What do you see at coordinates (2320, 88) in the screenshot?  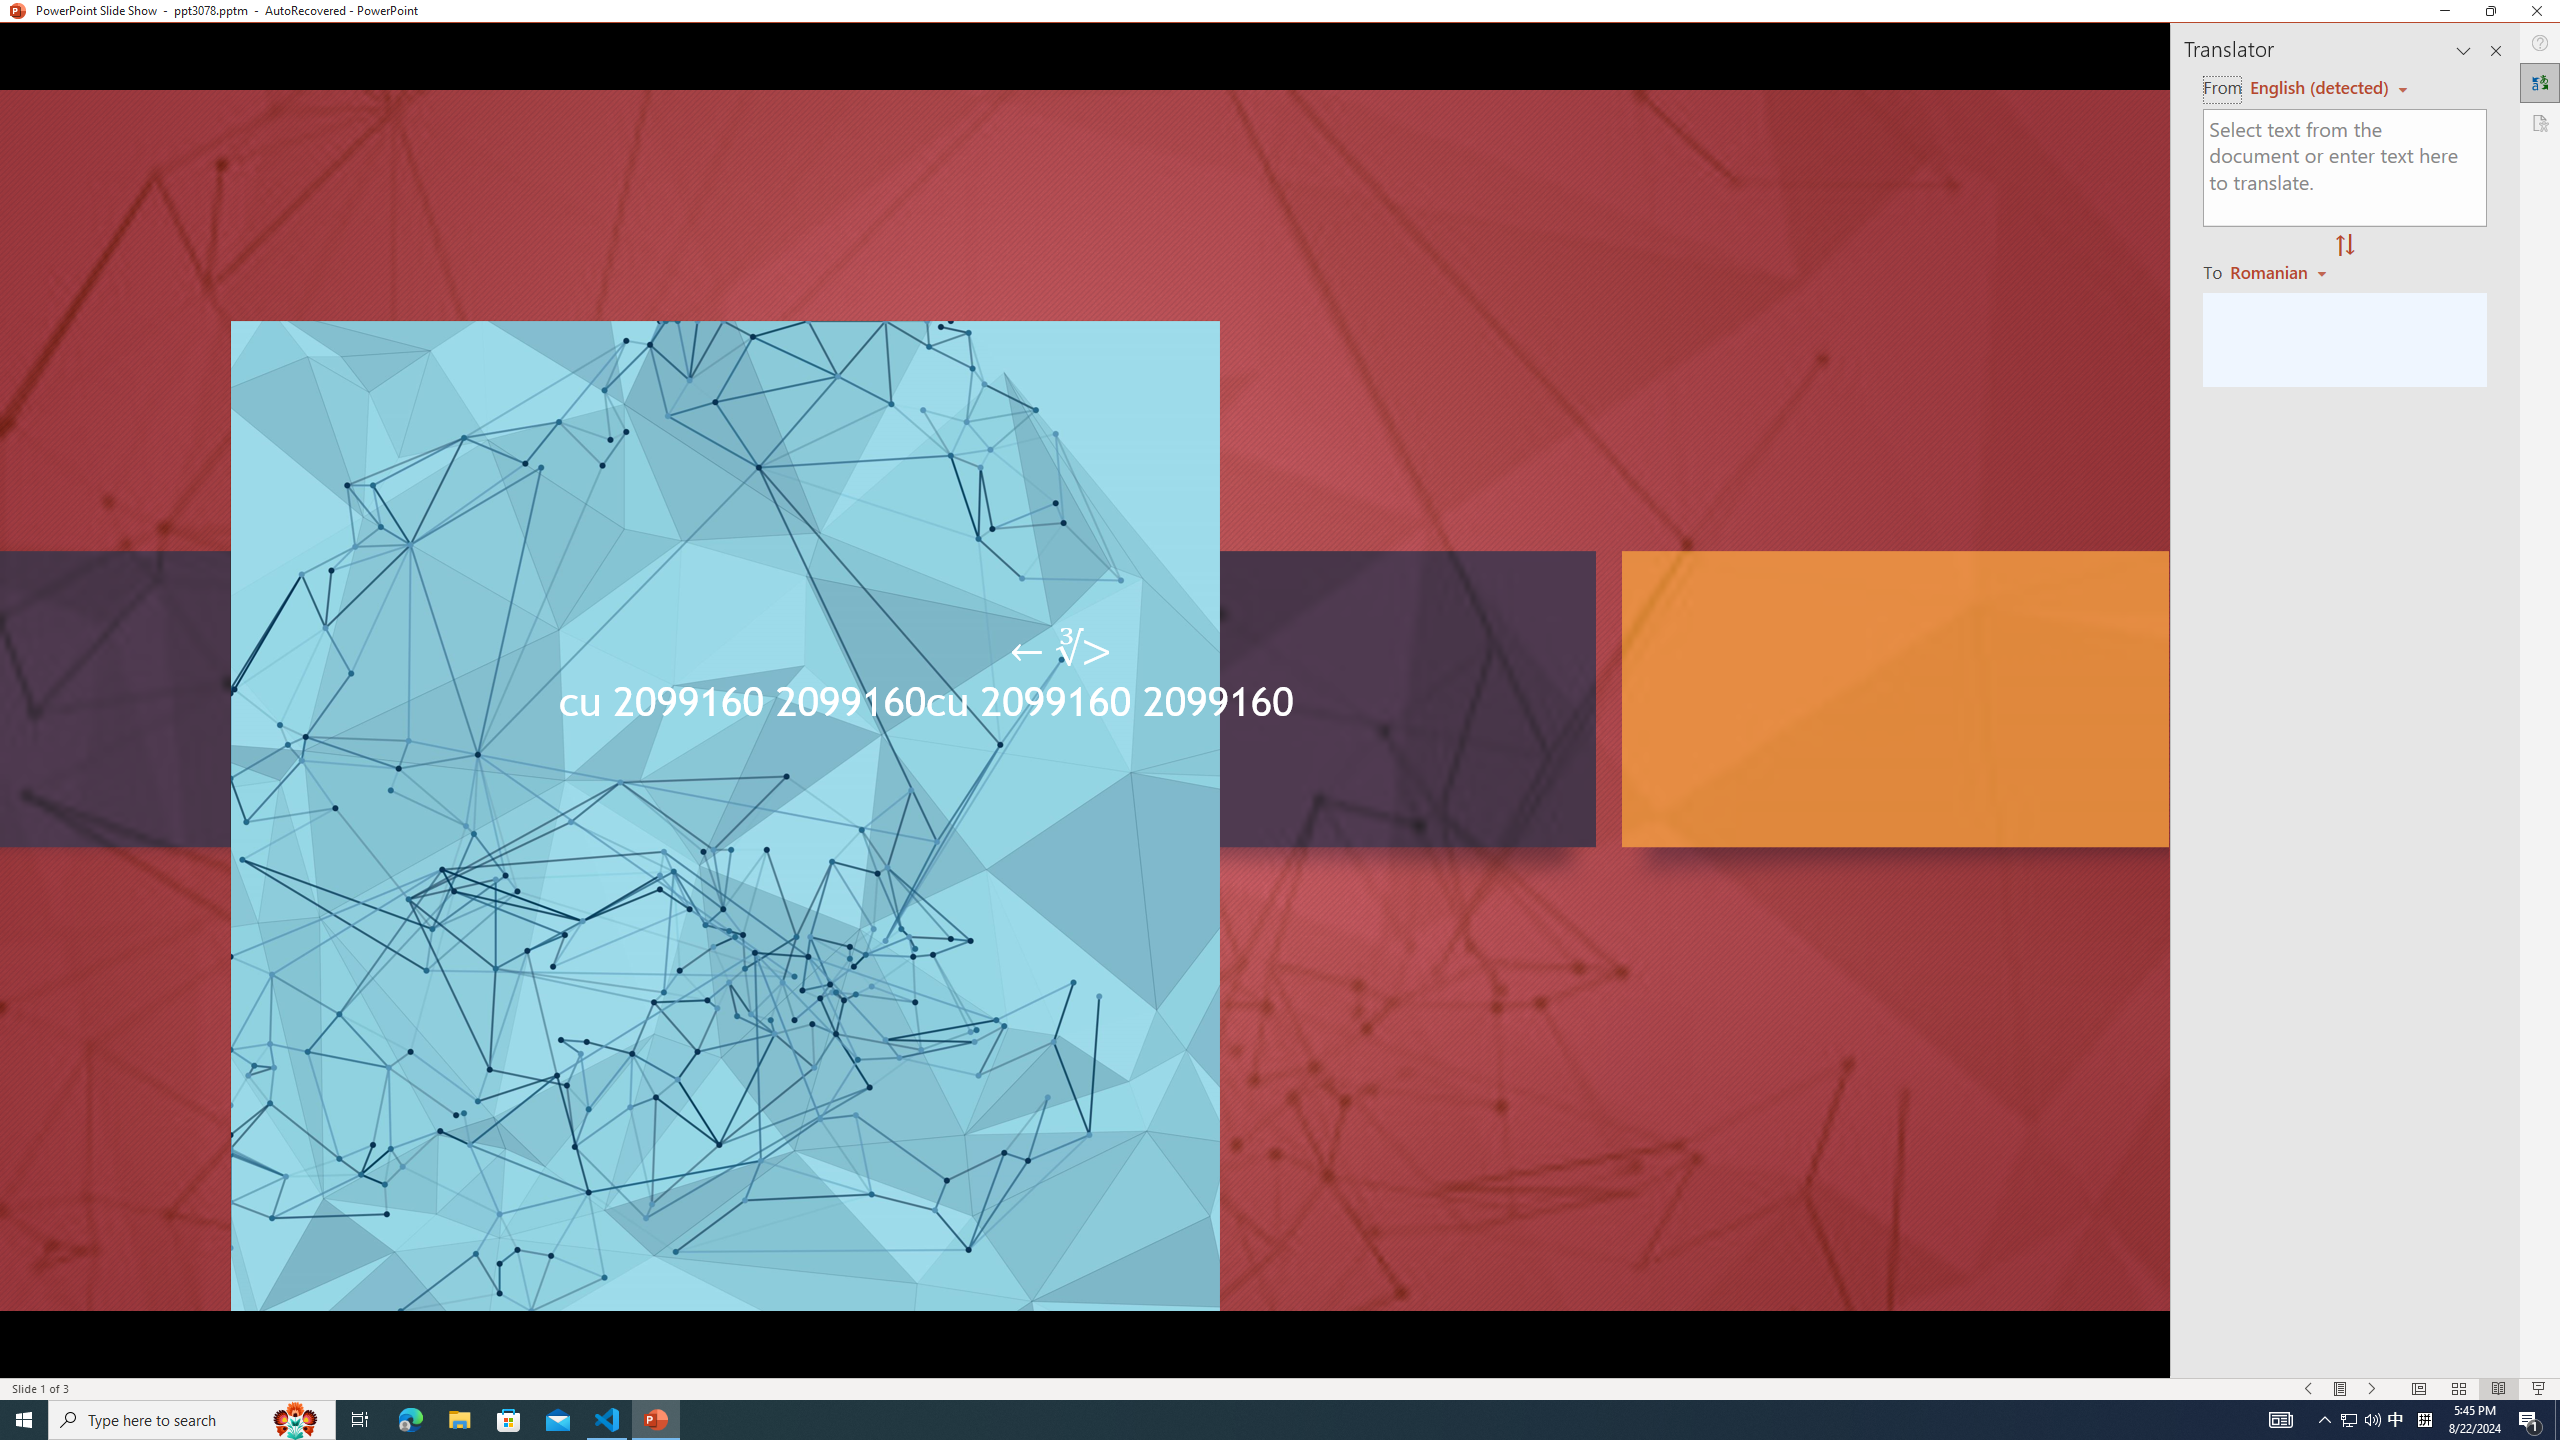 I see `Czech (detected)` at bounding box center [2320, 88].